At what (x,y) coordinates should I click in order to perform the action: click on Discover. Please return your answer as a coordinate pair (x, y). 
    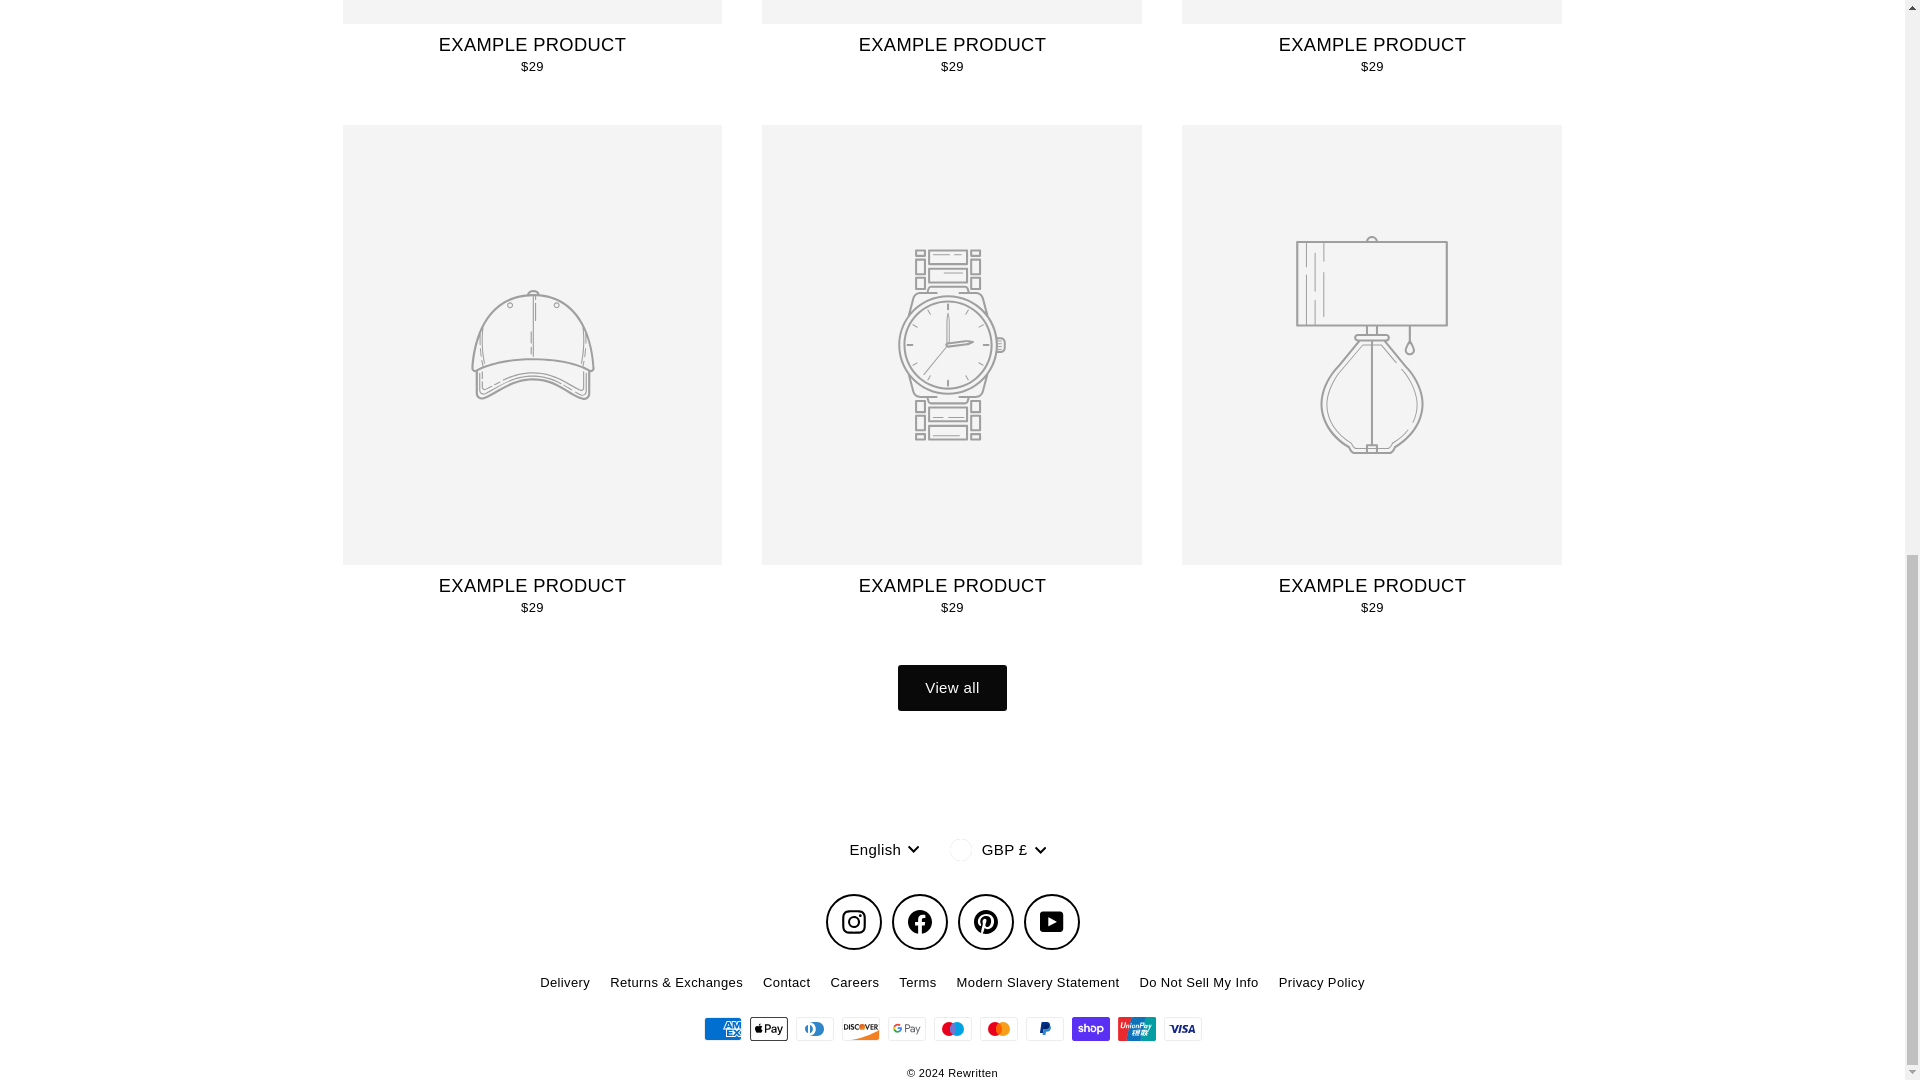
    Looking at the image, I should click on (860, 1029).